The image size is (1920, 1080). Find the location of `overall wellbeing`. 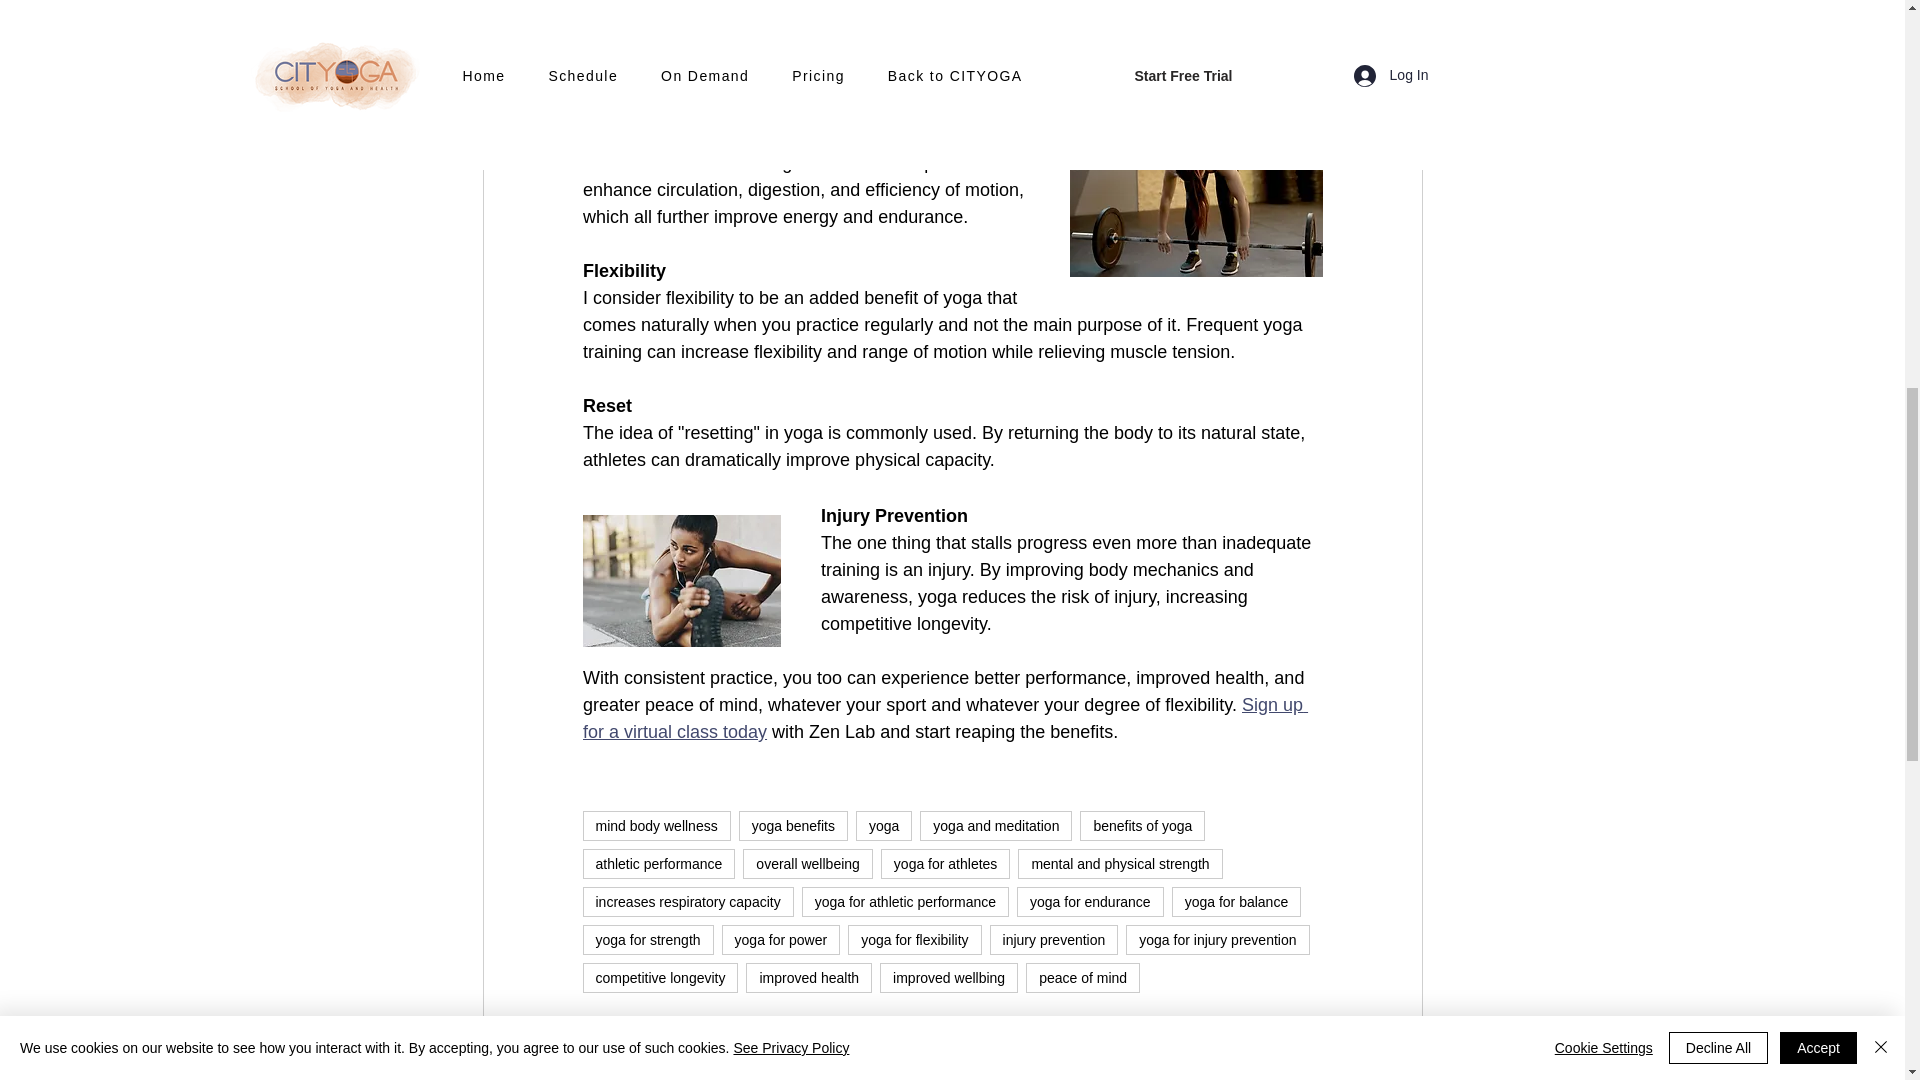

overall wellbeing is located at coordinates (808, 864).